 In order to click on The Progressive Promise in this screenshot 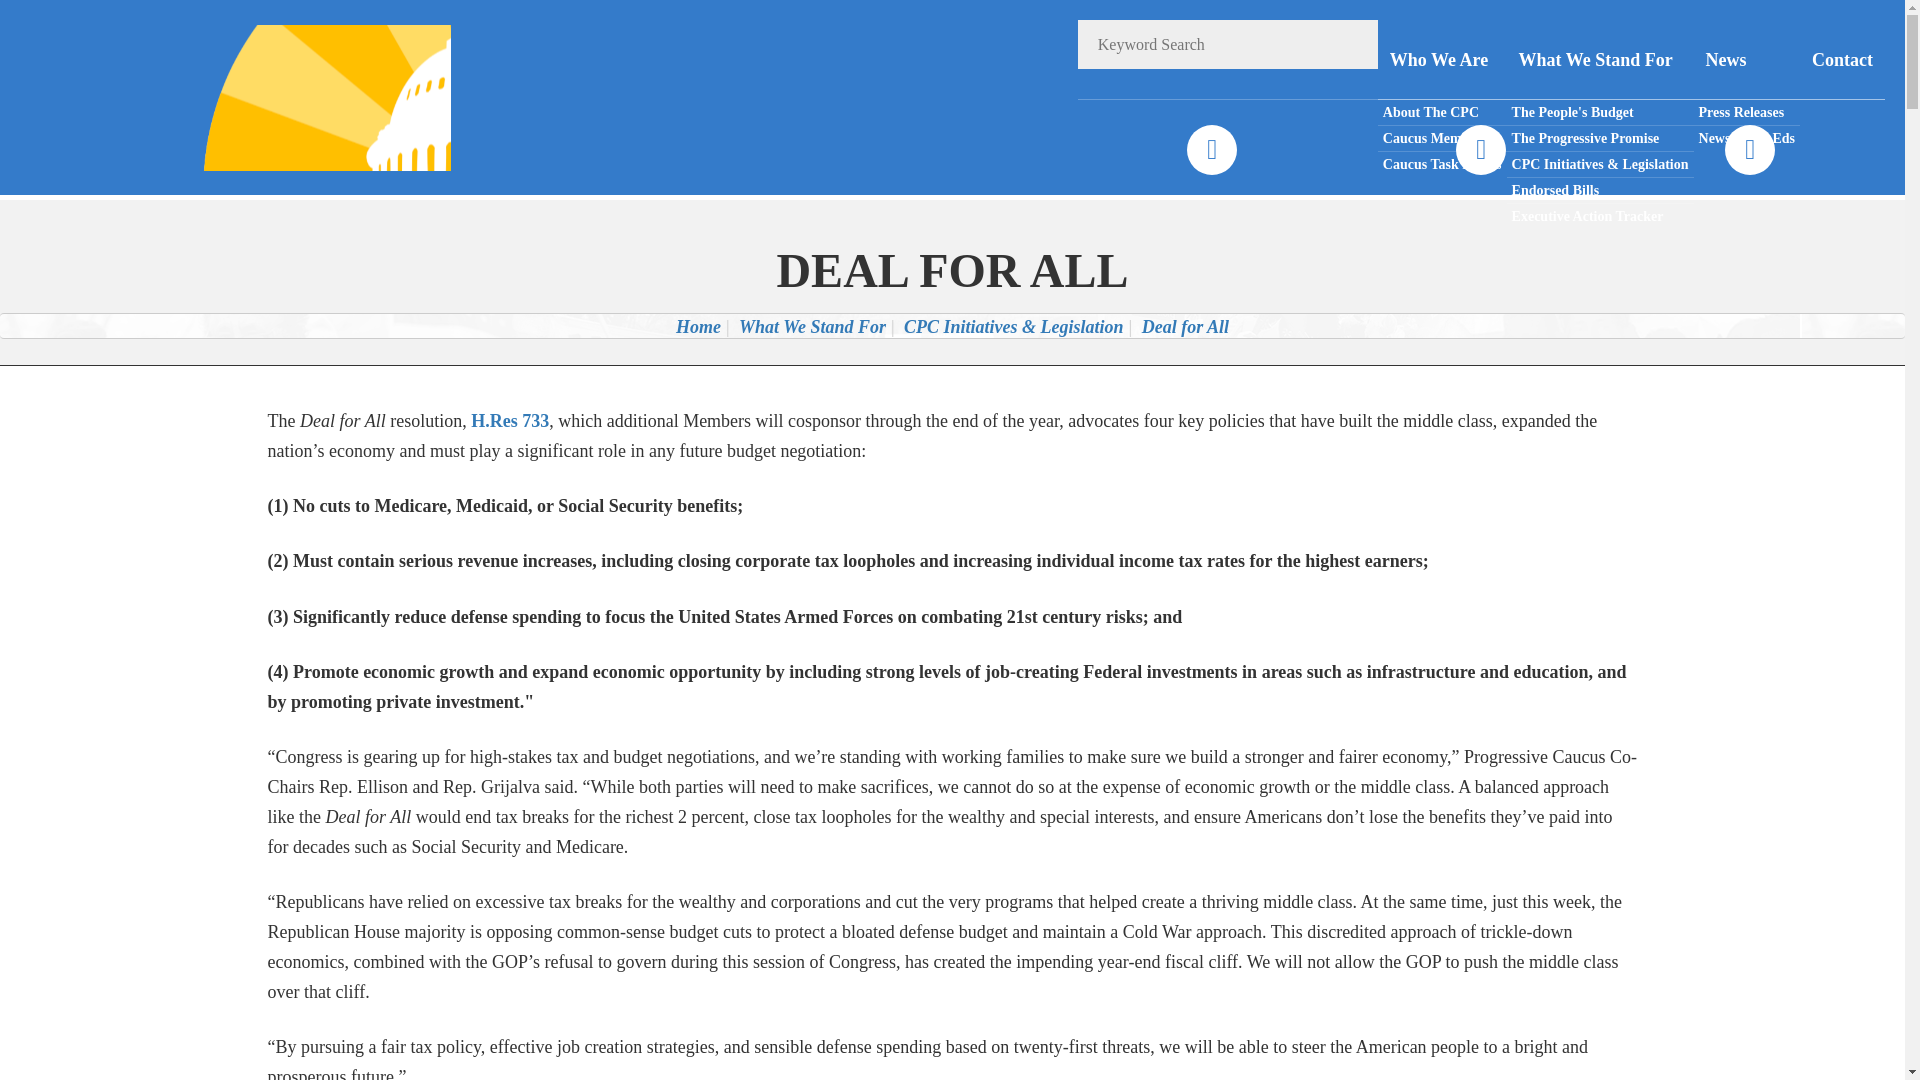, I will do `click(1600, 139)`.